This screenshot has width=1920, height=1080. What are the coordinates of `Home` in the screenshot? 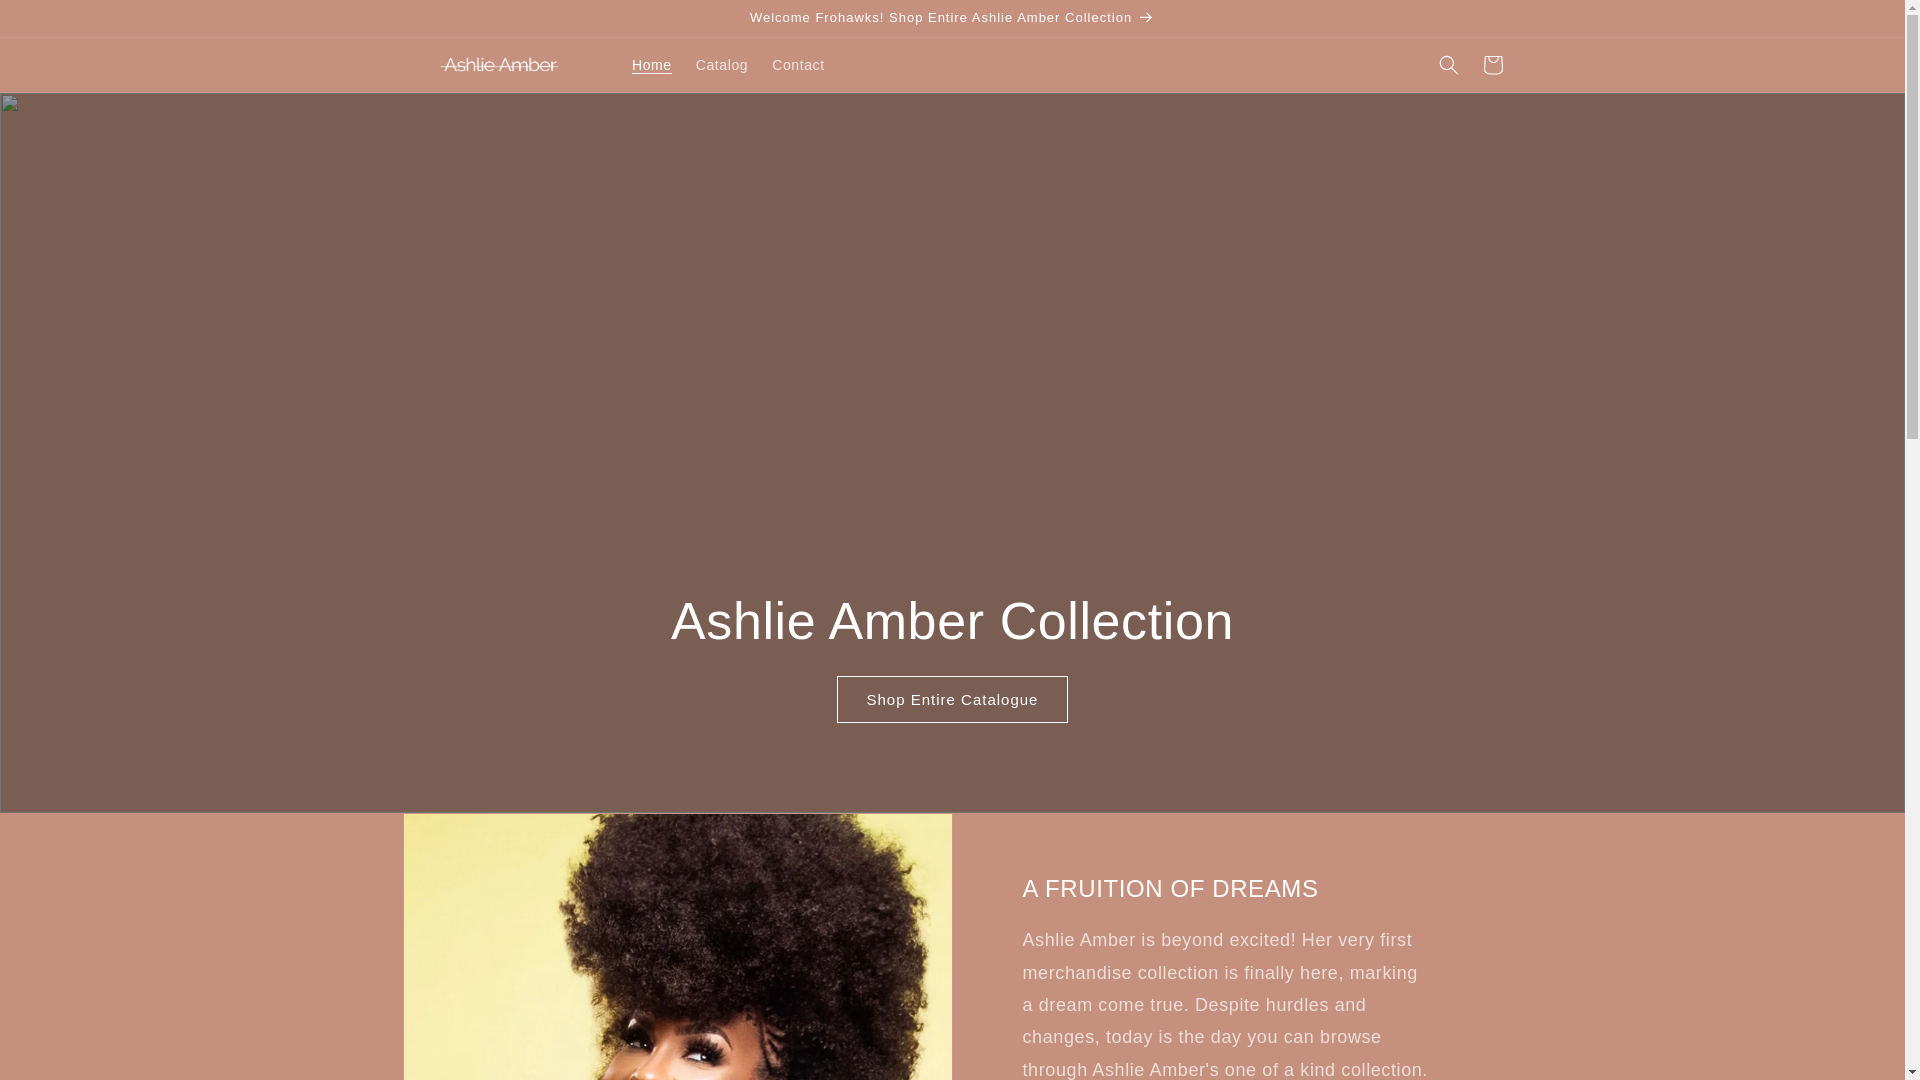 It's located at (652, 65).